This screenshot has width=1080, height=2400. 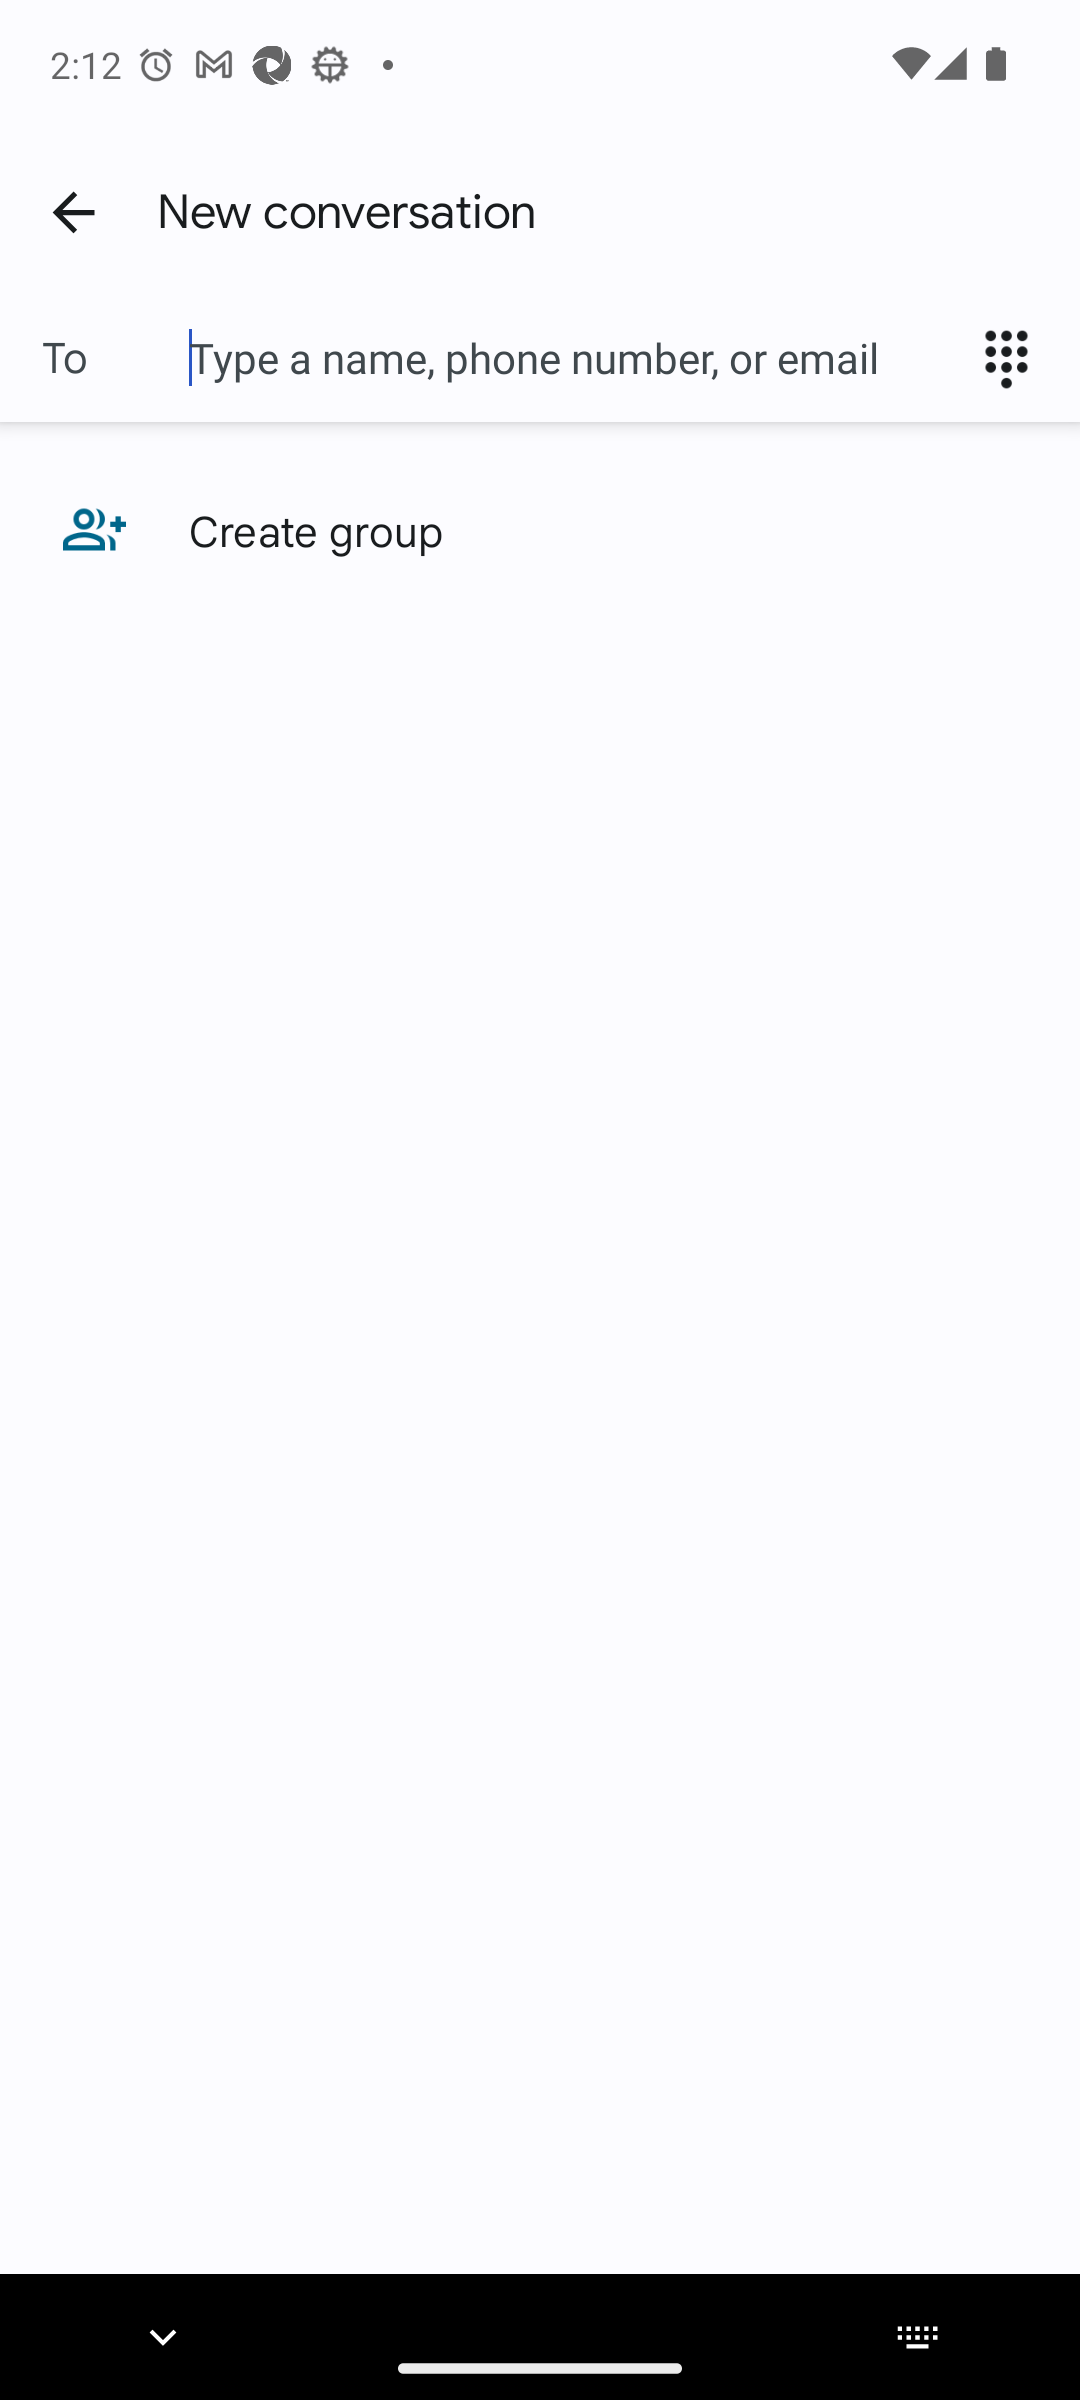 I want to click on Create group, so click(x=540, y=530).